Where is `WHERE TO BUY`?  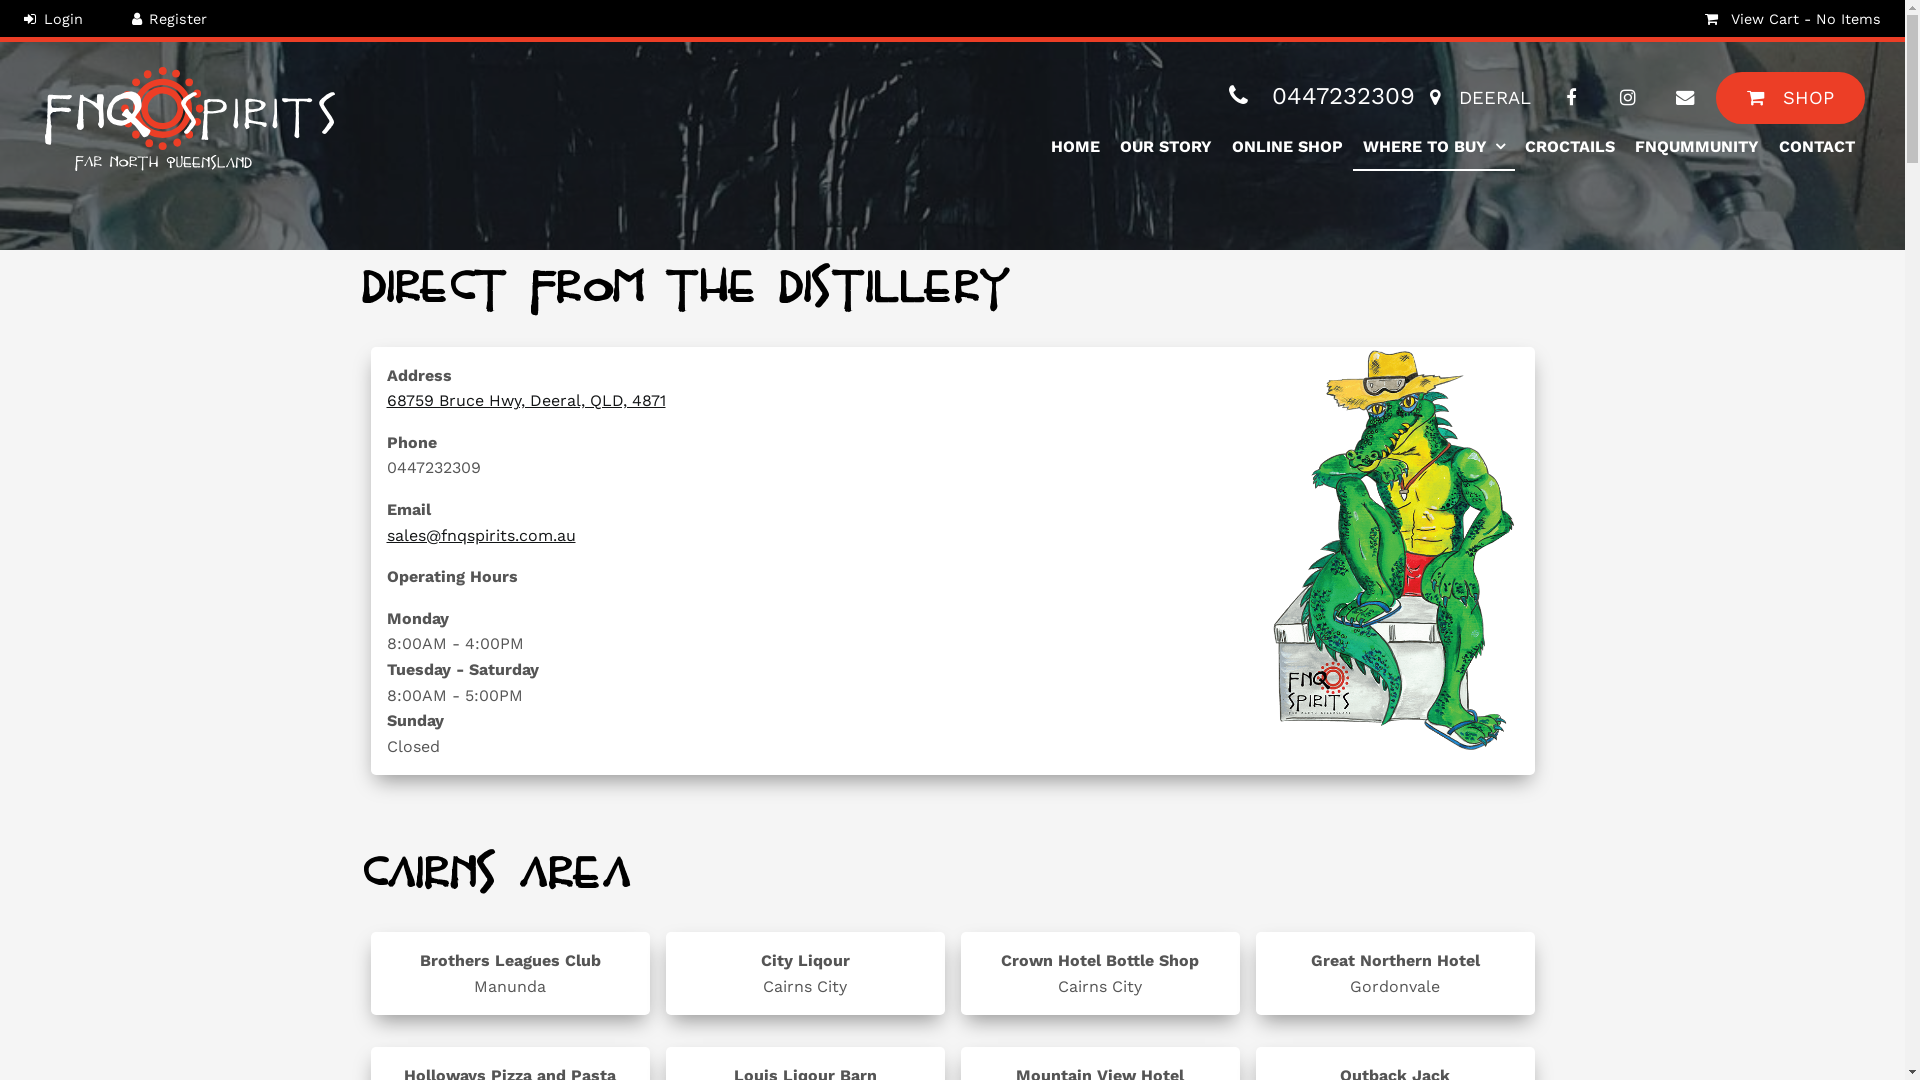
WHERE TO BUY is located at coordinates (1434, 148).